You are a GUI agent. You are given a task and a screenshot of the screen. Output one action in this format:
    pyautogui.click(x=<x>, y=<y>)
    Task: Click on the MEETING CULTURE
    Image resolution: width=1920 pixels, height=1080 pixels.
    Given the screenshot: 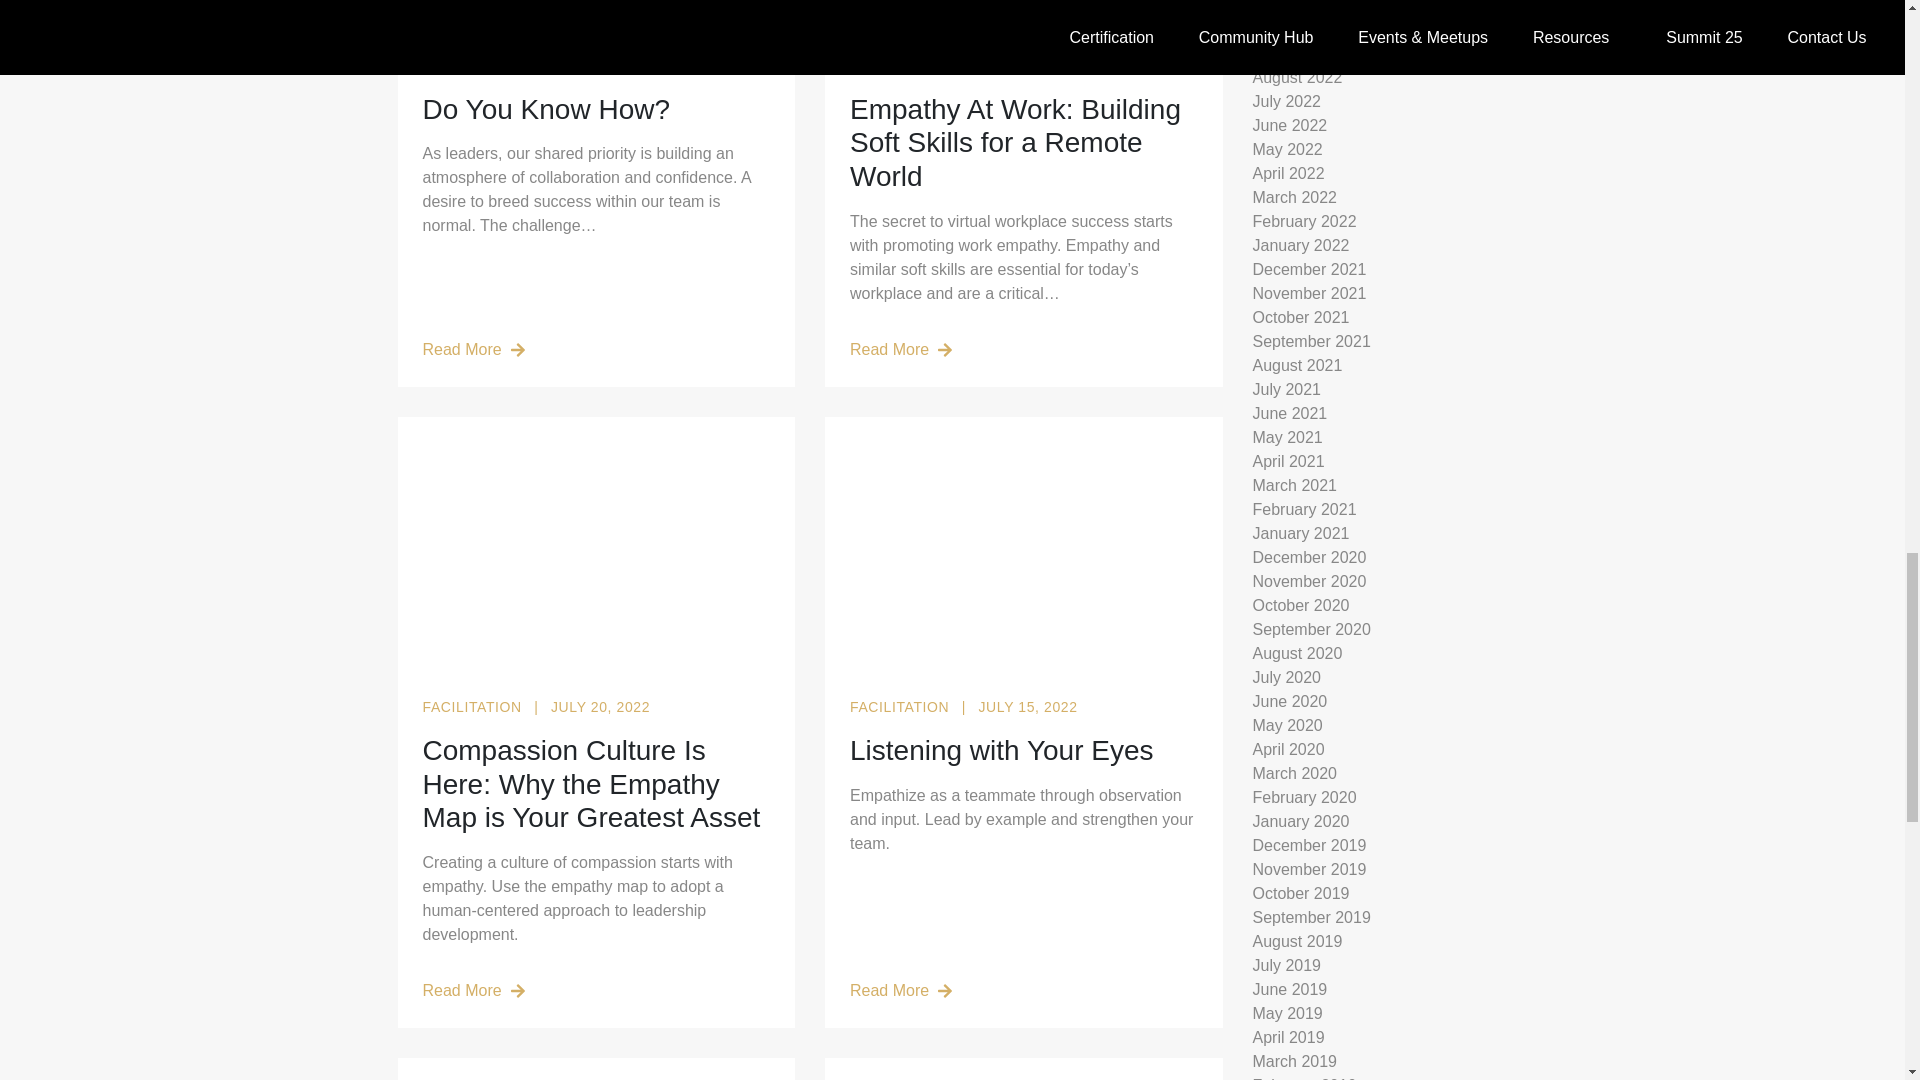 What is the action you would take?
    pyautogui.click(x=923, y=66)
    